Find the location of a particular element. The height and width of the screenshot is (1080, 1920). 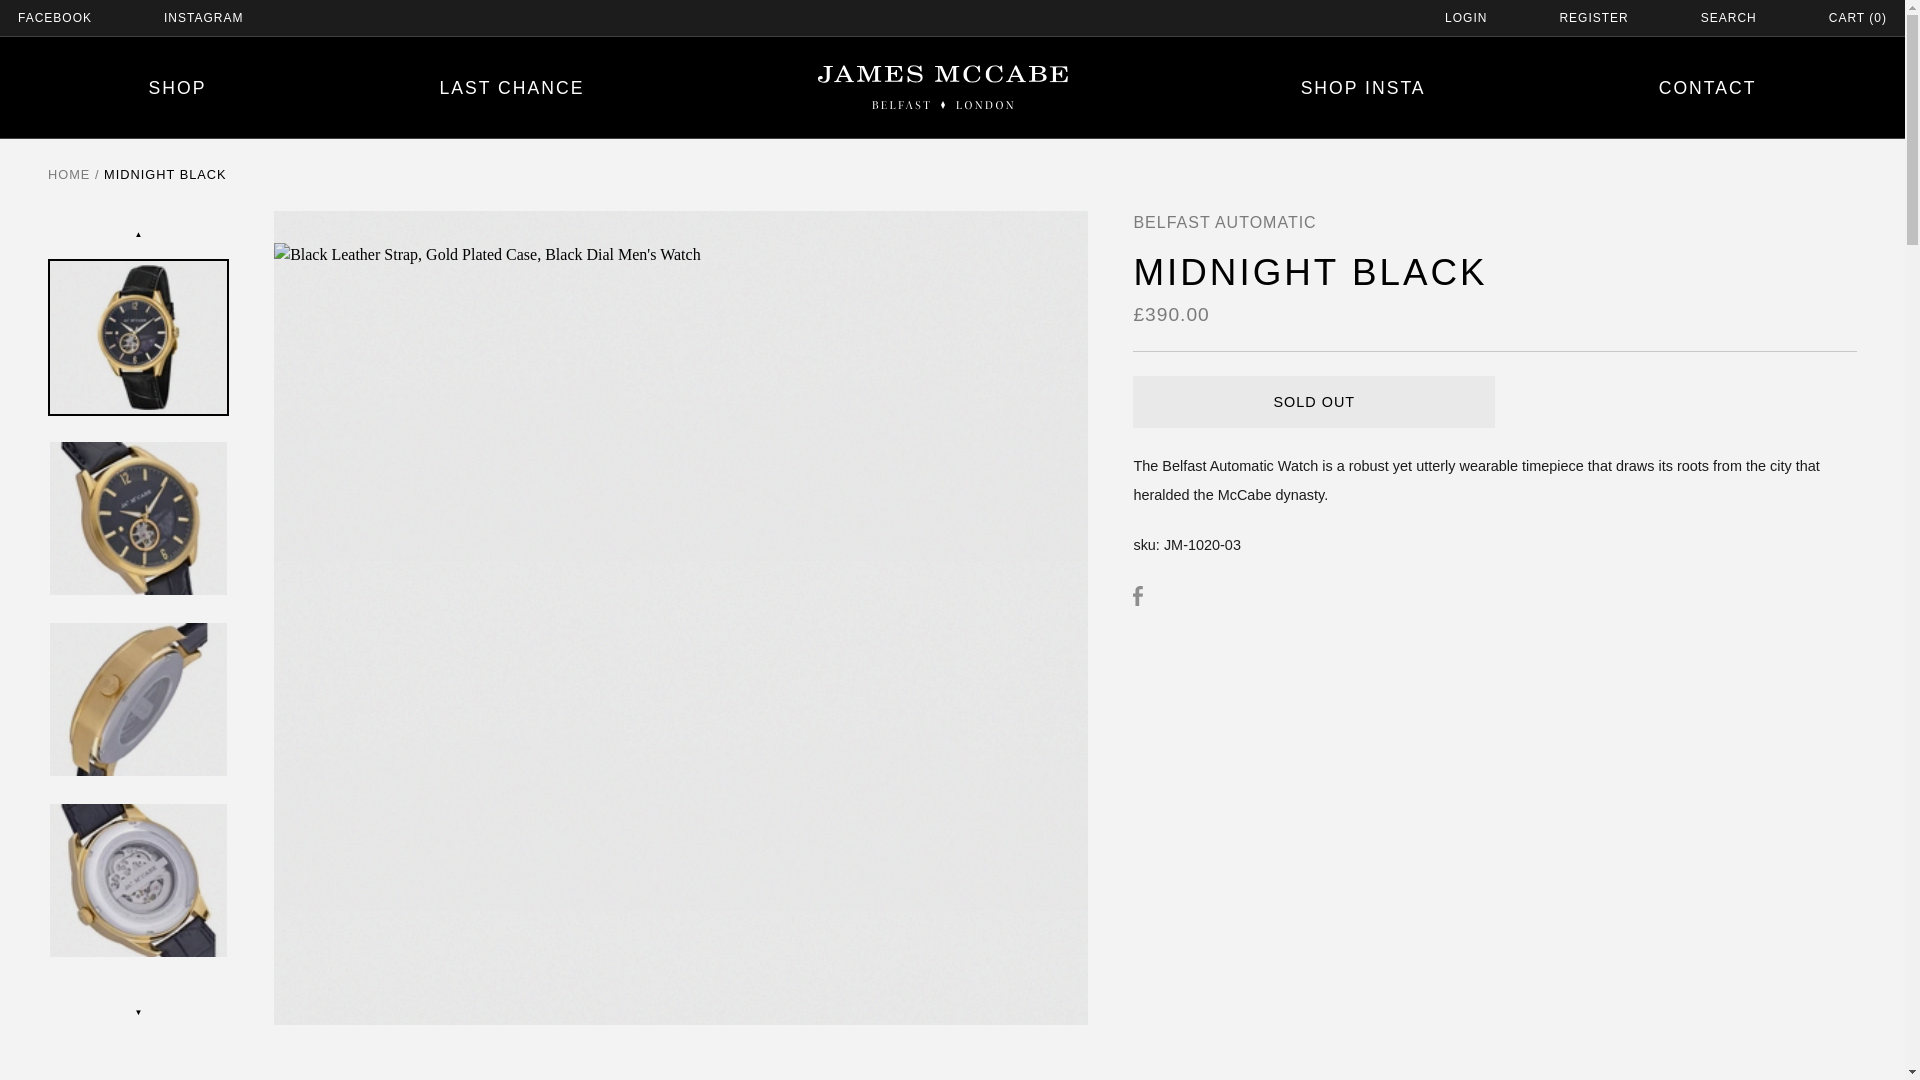

CONTACT is located at coordinates (1707, 88).